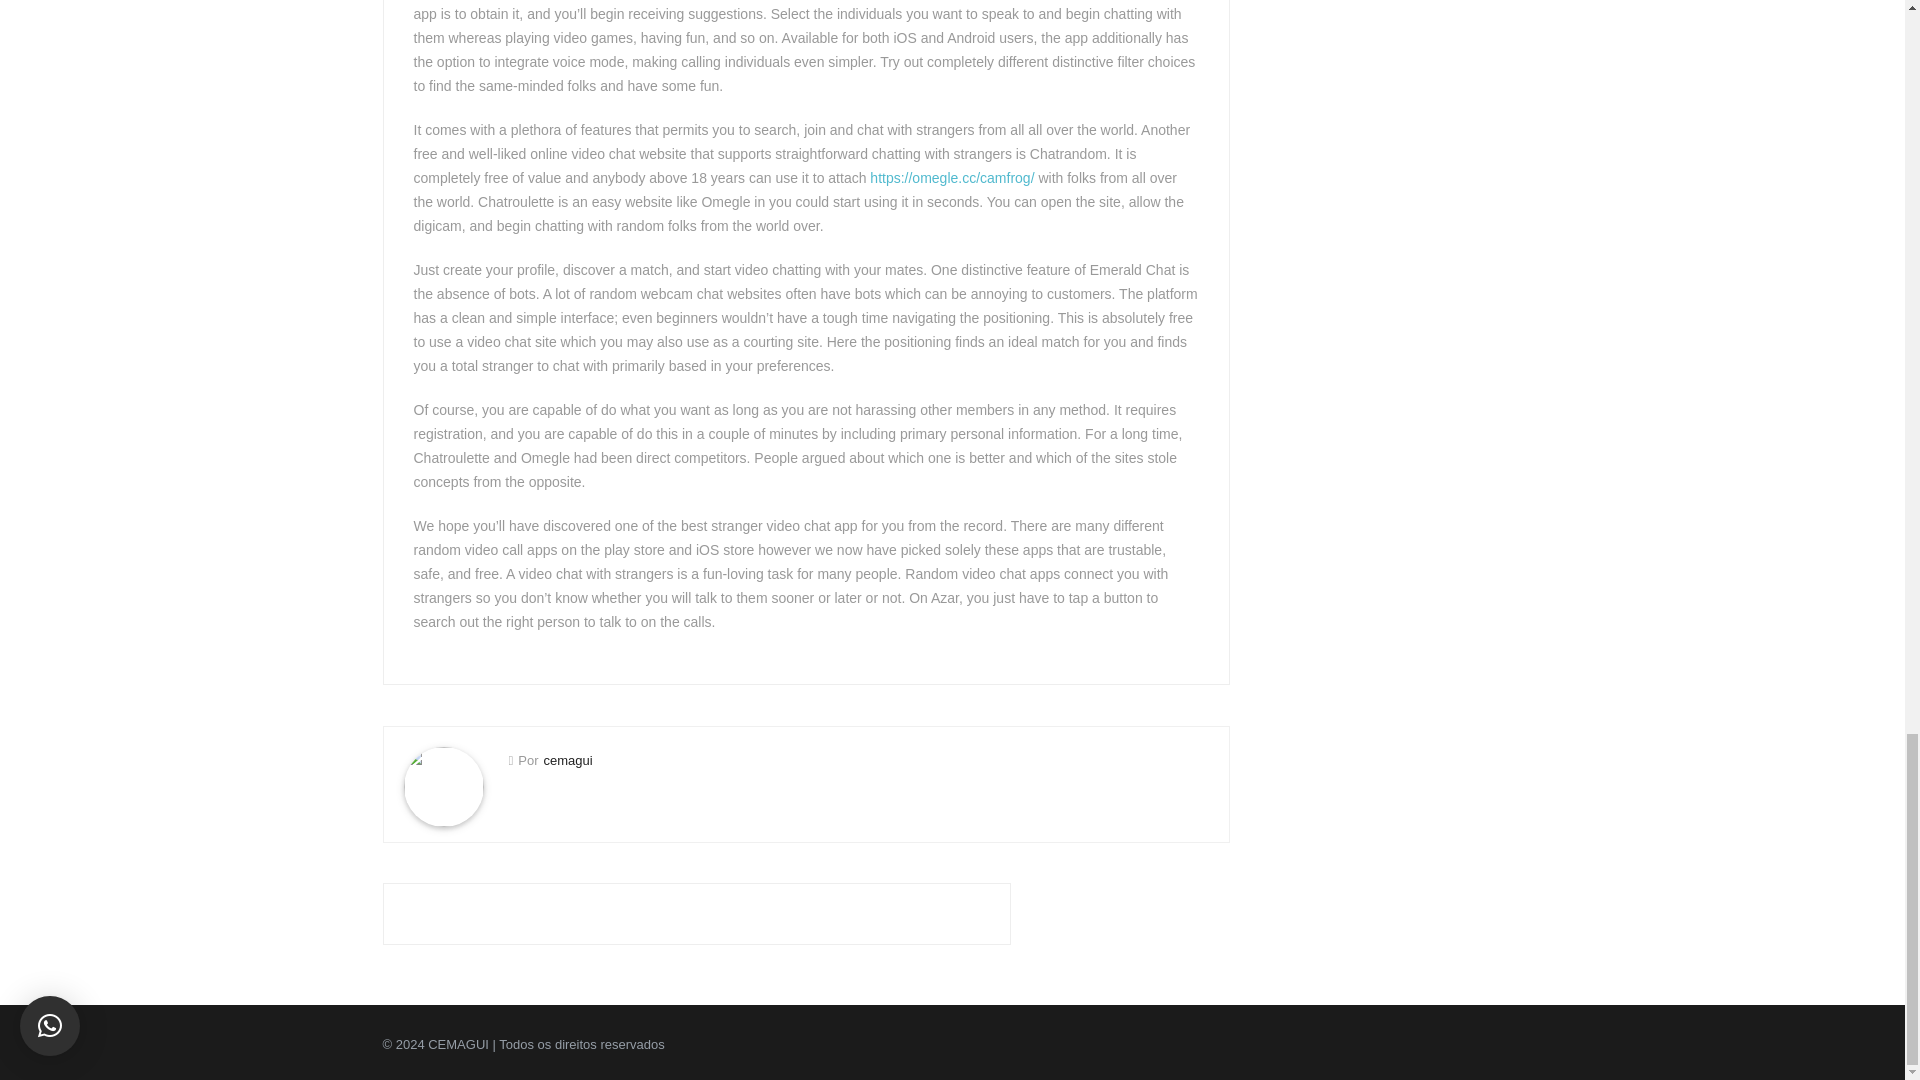  Describe the element at coordinates (567, 760) in the screenshot. I see `cemagui` at that location.